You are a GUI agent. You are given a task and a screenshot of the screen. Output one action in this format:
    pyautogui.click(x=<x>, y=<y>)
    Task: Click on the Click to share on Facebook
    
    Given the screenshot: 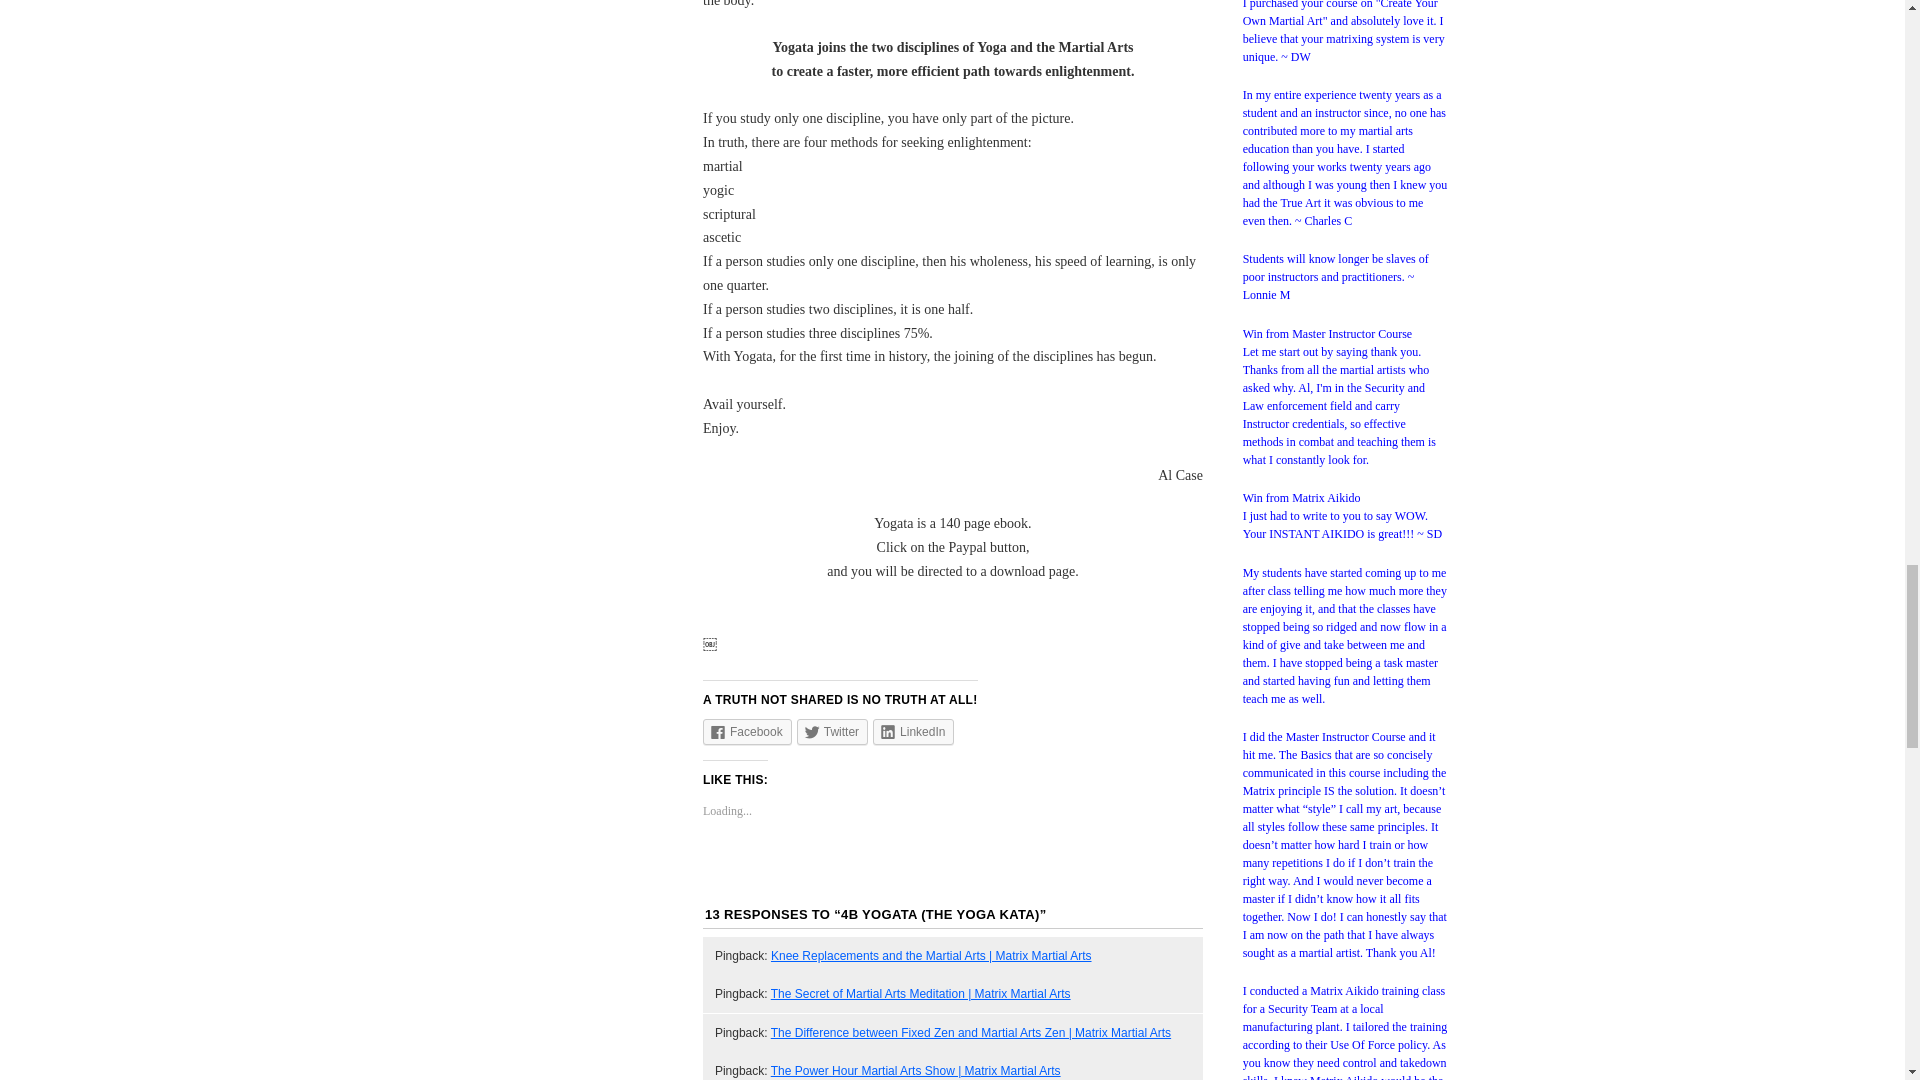 What is the action you would take?
    pyautogui.click(x=746, y=732)
    